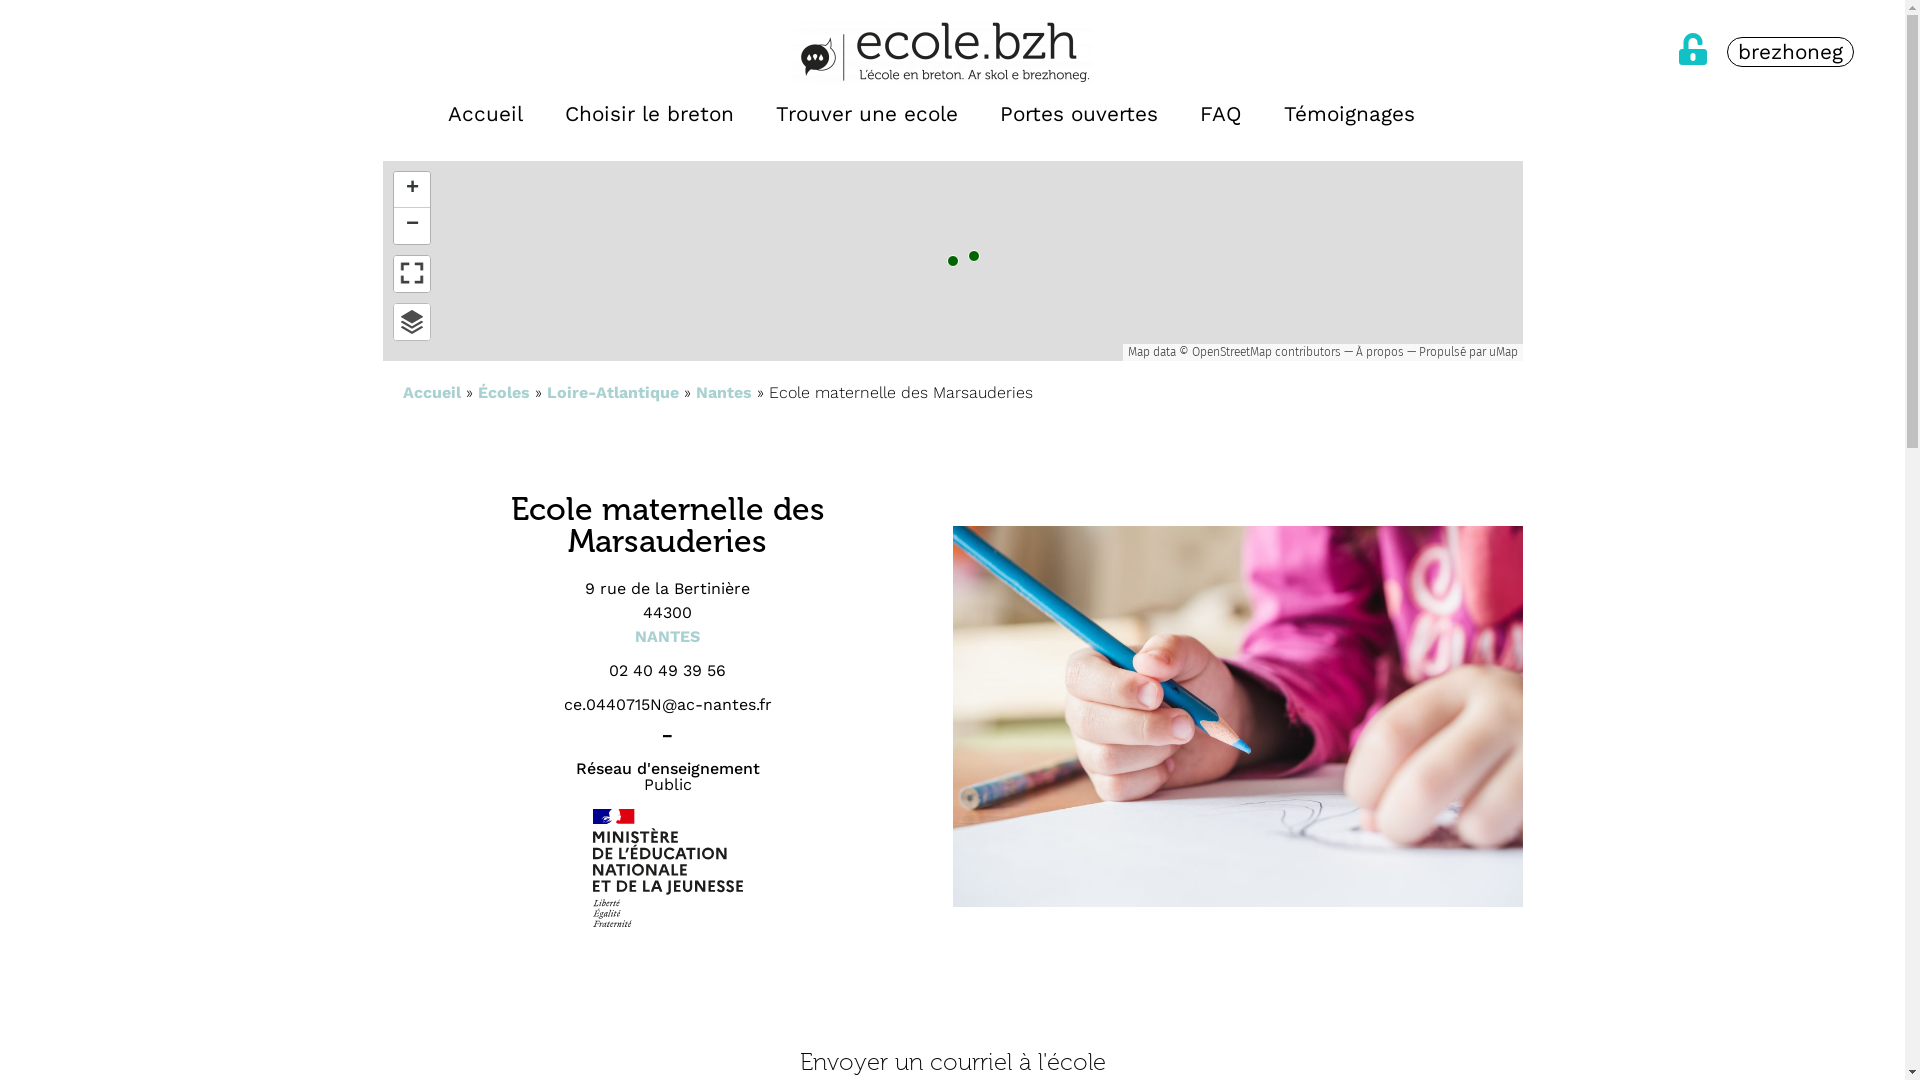 This screenshot has height=1080, width=1920. Describe the element at coordinates (1457, 114) in the screenshot. I see `brezhoneg` at that location.